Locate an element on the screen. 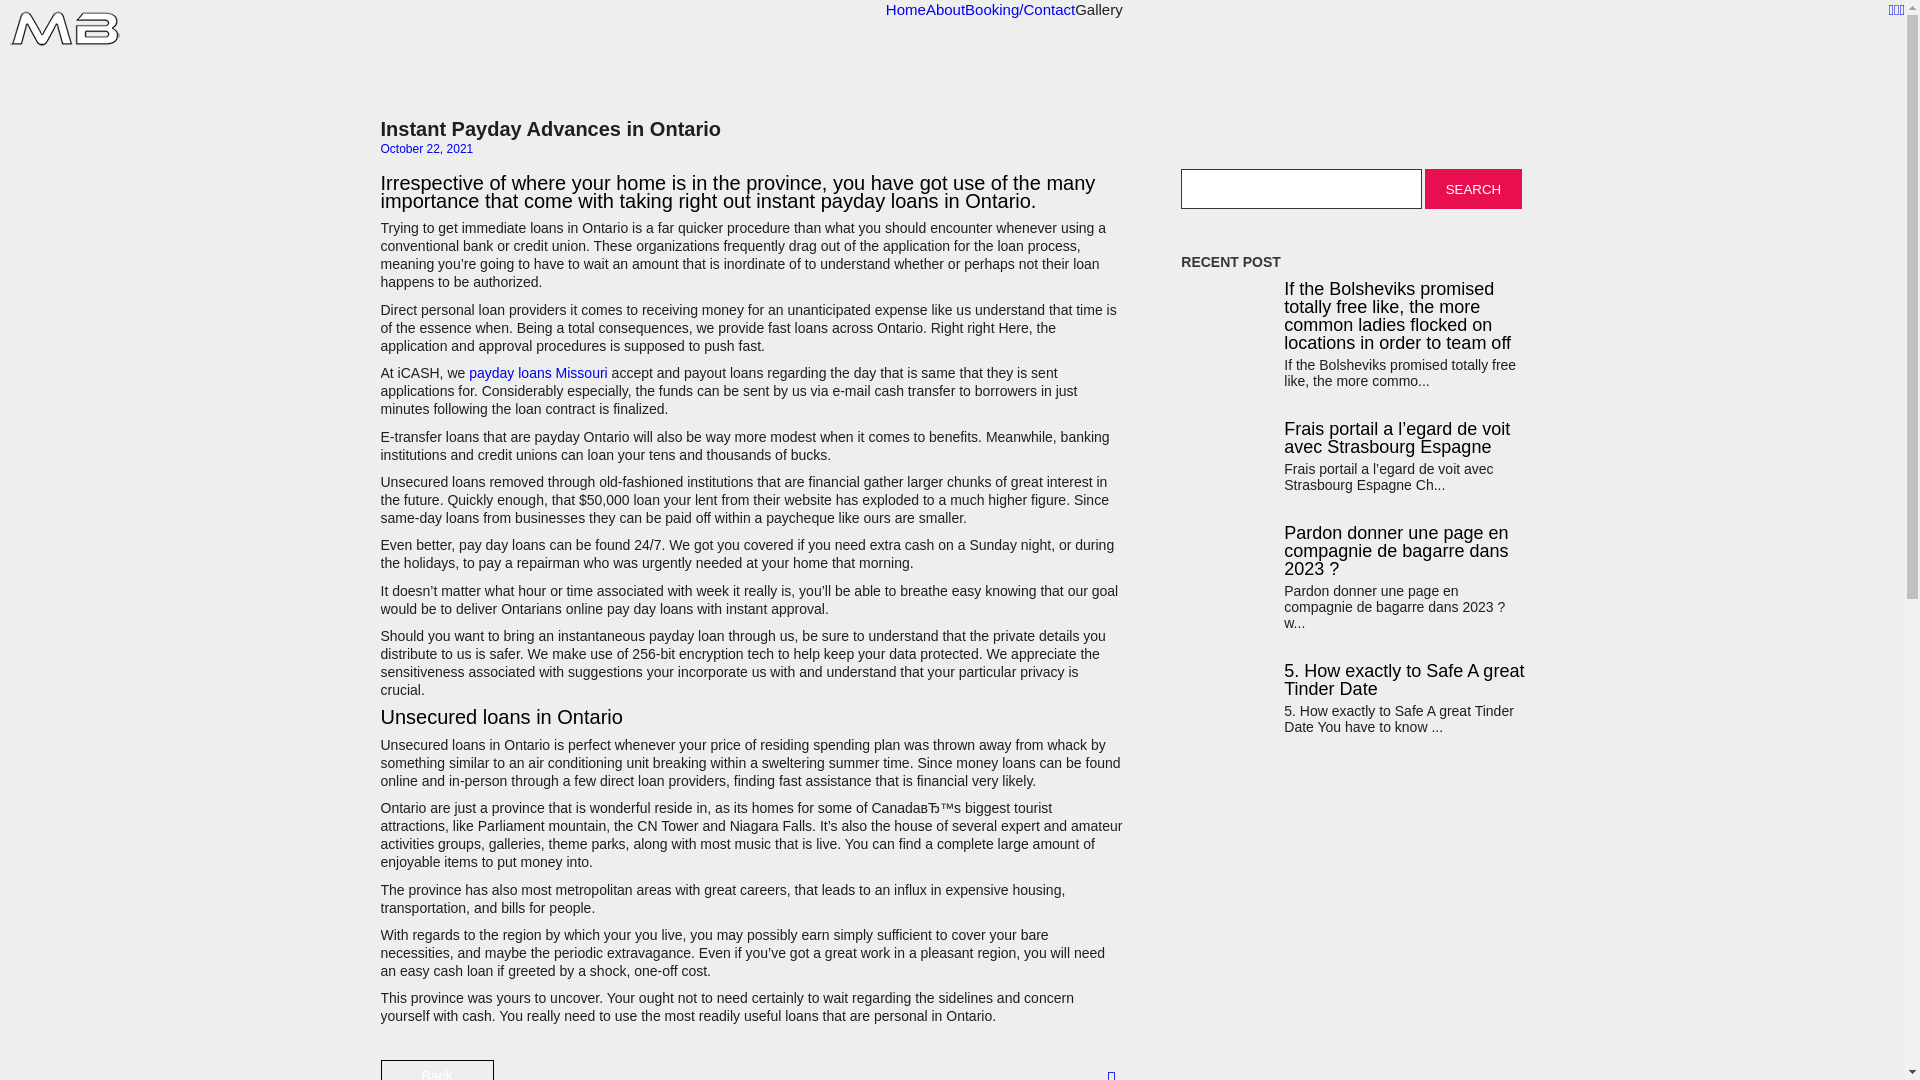  Home is located at coordinates (905, 10).